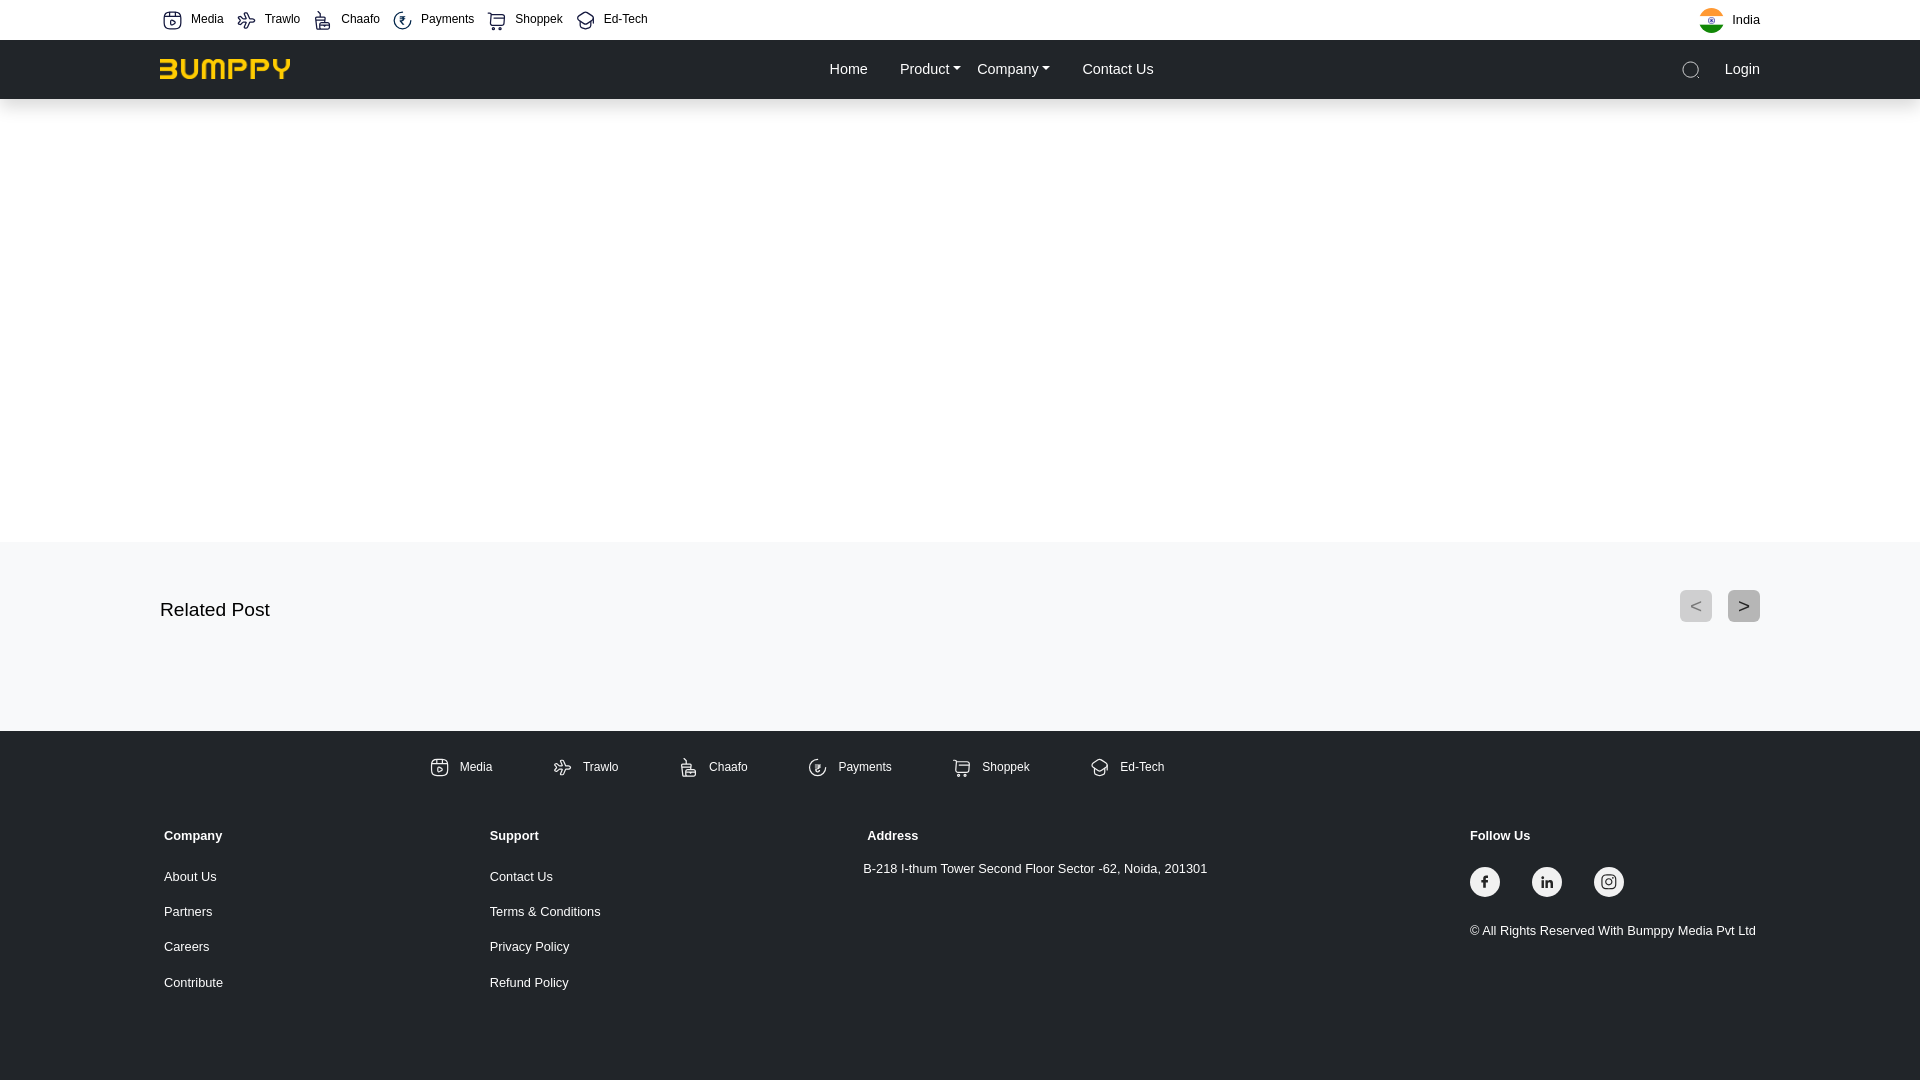 Image resolution: width=1920 pixels, height=1080 pixels. Describe the element at coordinates (544, 946) in the screenshot. I see `Privacy Policy` at that location.